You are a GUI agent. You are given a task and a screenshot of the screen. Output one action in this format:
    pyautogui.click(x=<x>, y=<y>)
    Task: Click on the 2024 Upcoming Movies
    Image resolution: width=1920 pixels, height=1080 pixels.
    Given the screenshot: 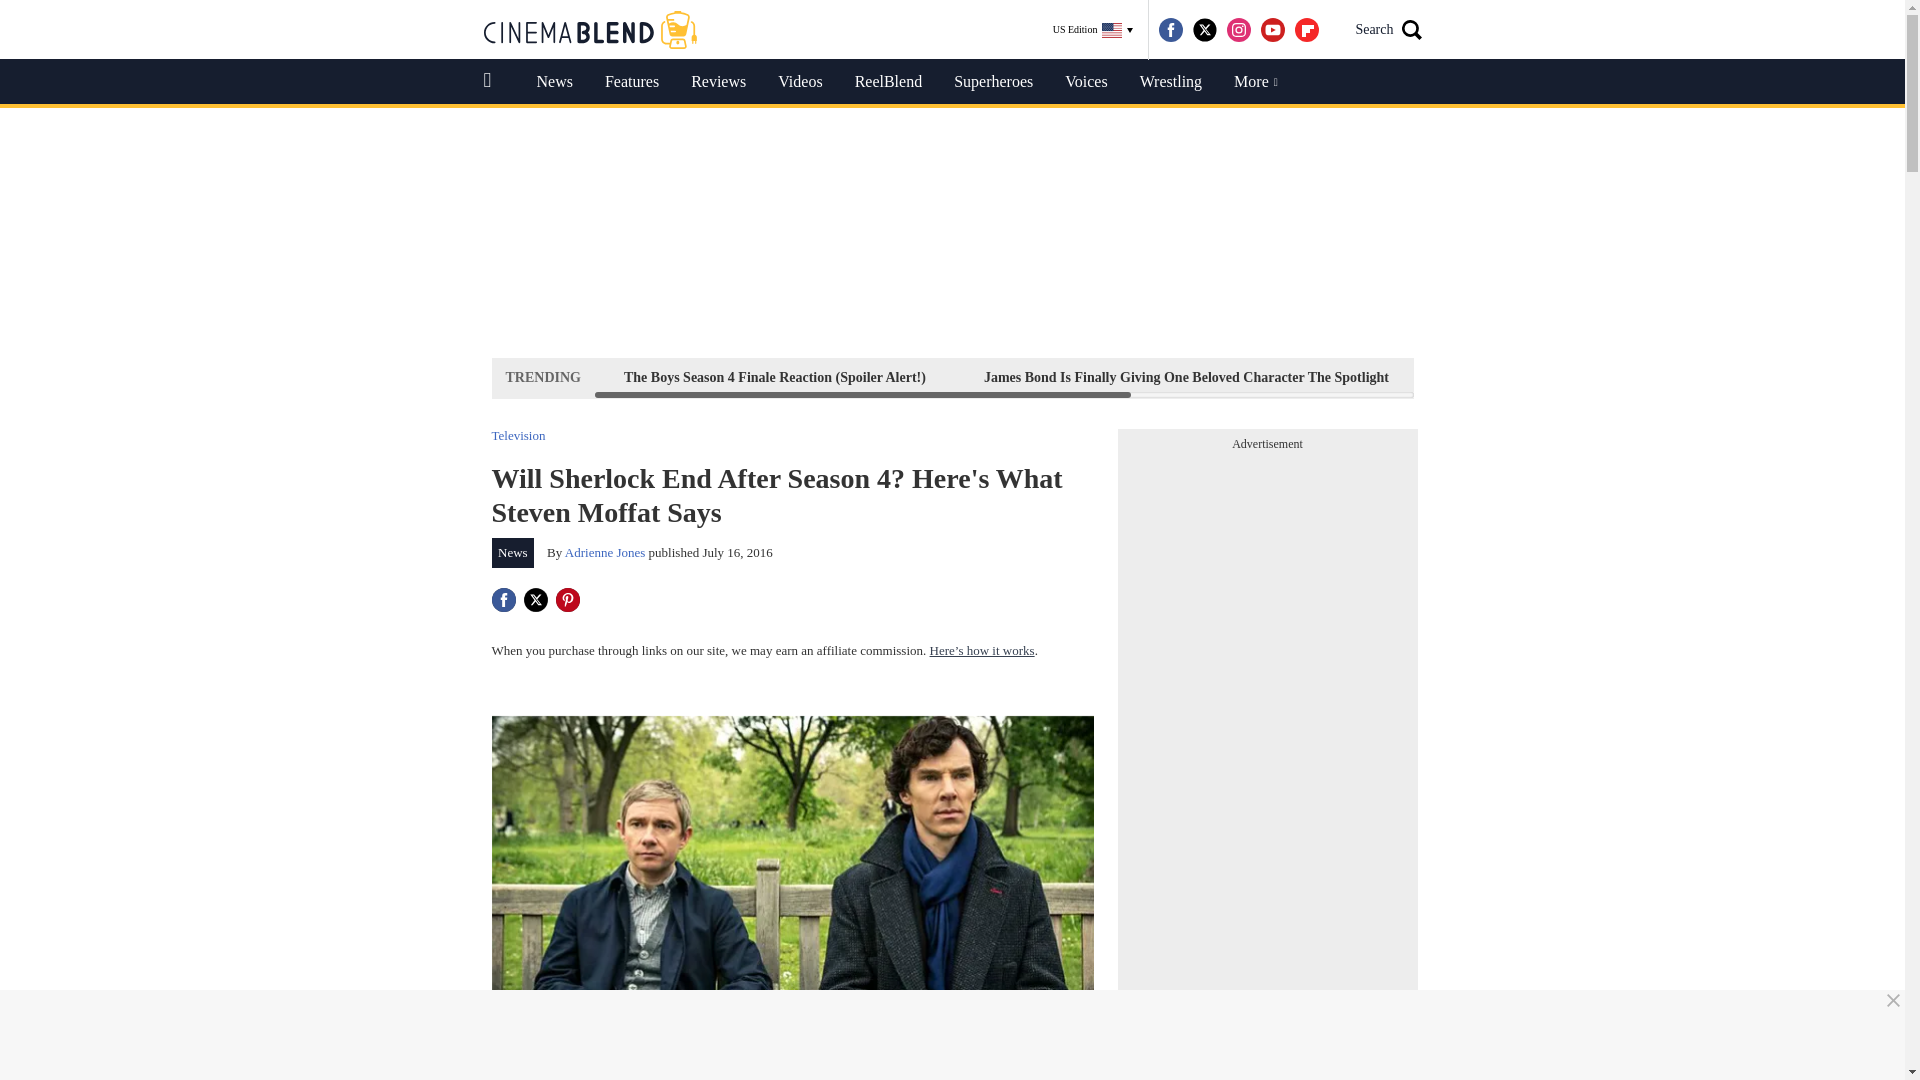 What is the action you would take?
    pyautogui.click(x=1516, y=377)
    